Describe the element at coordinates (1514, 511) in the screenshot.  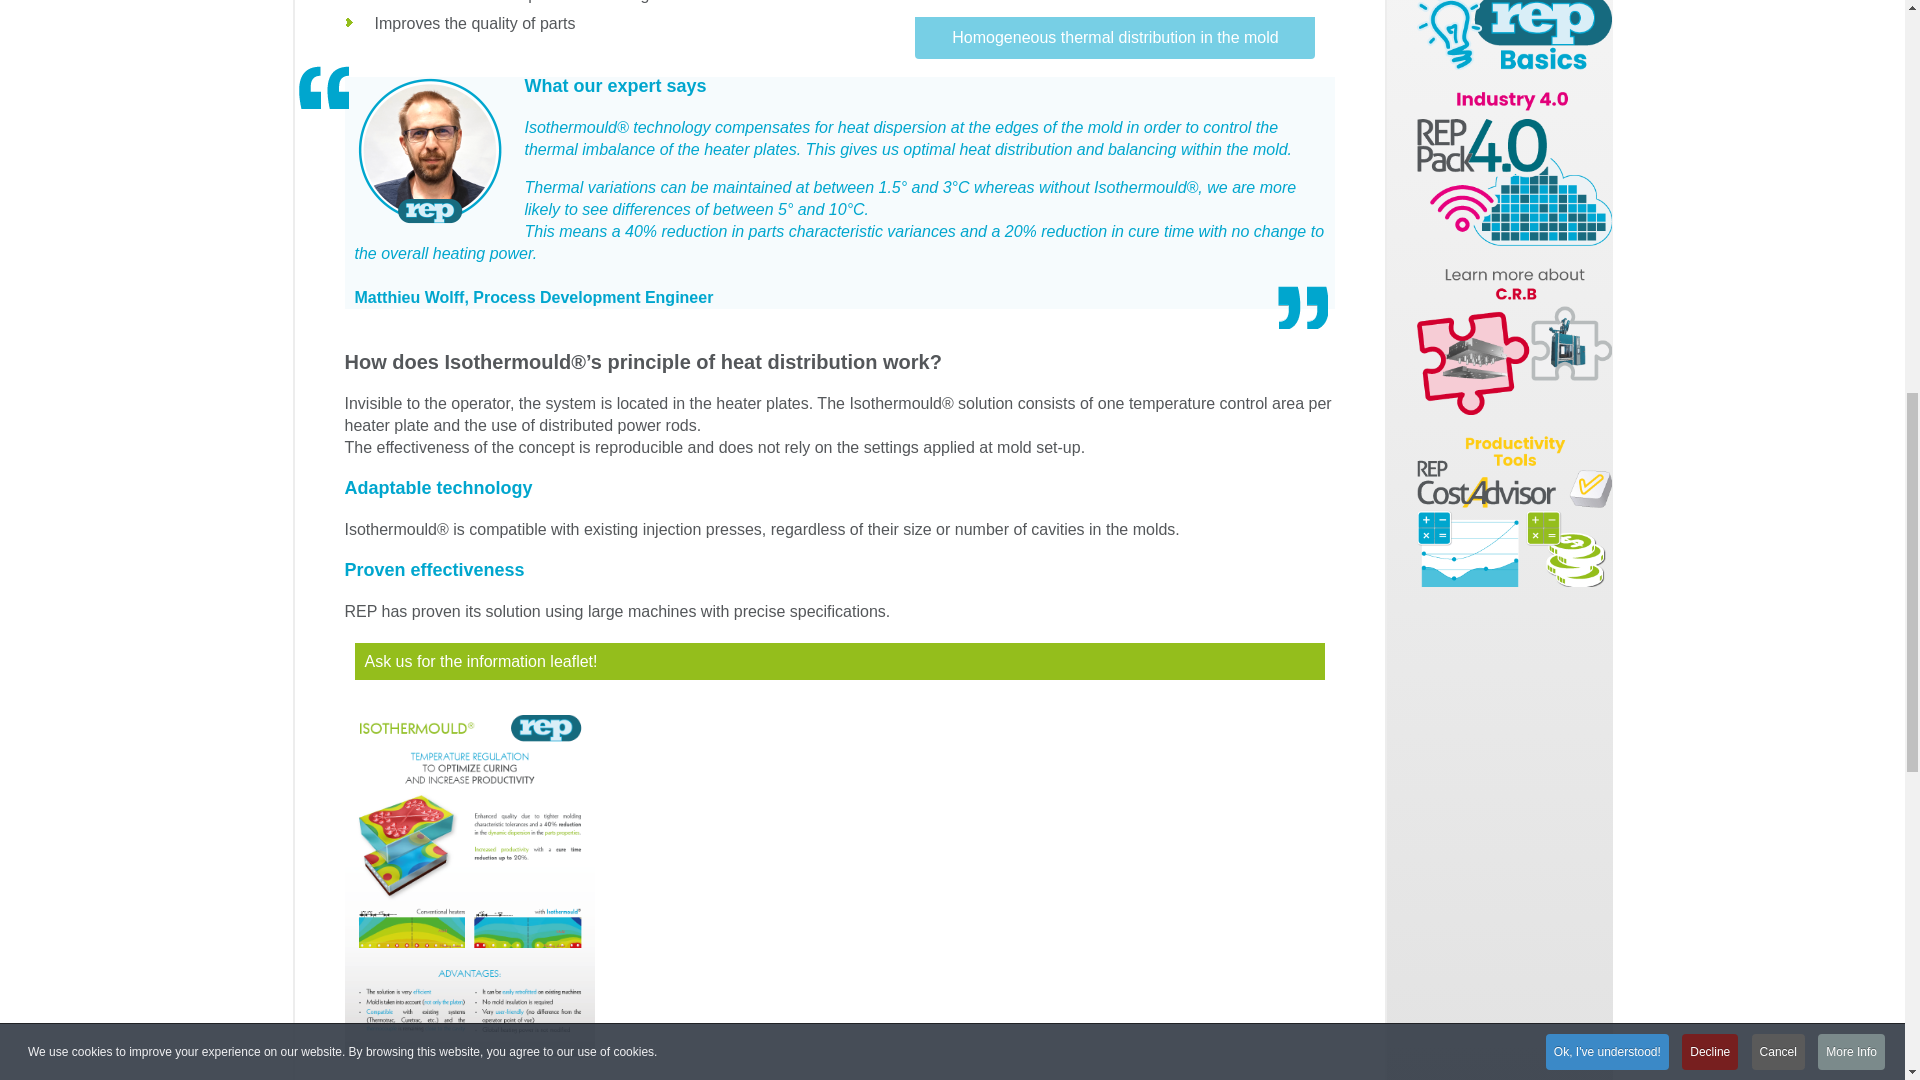
I see `Click to download!` at that location.